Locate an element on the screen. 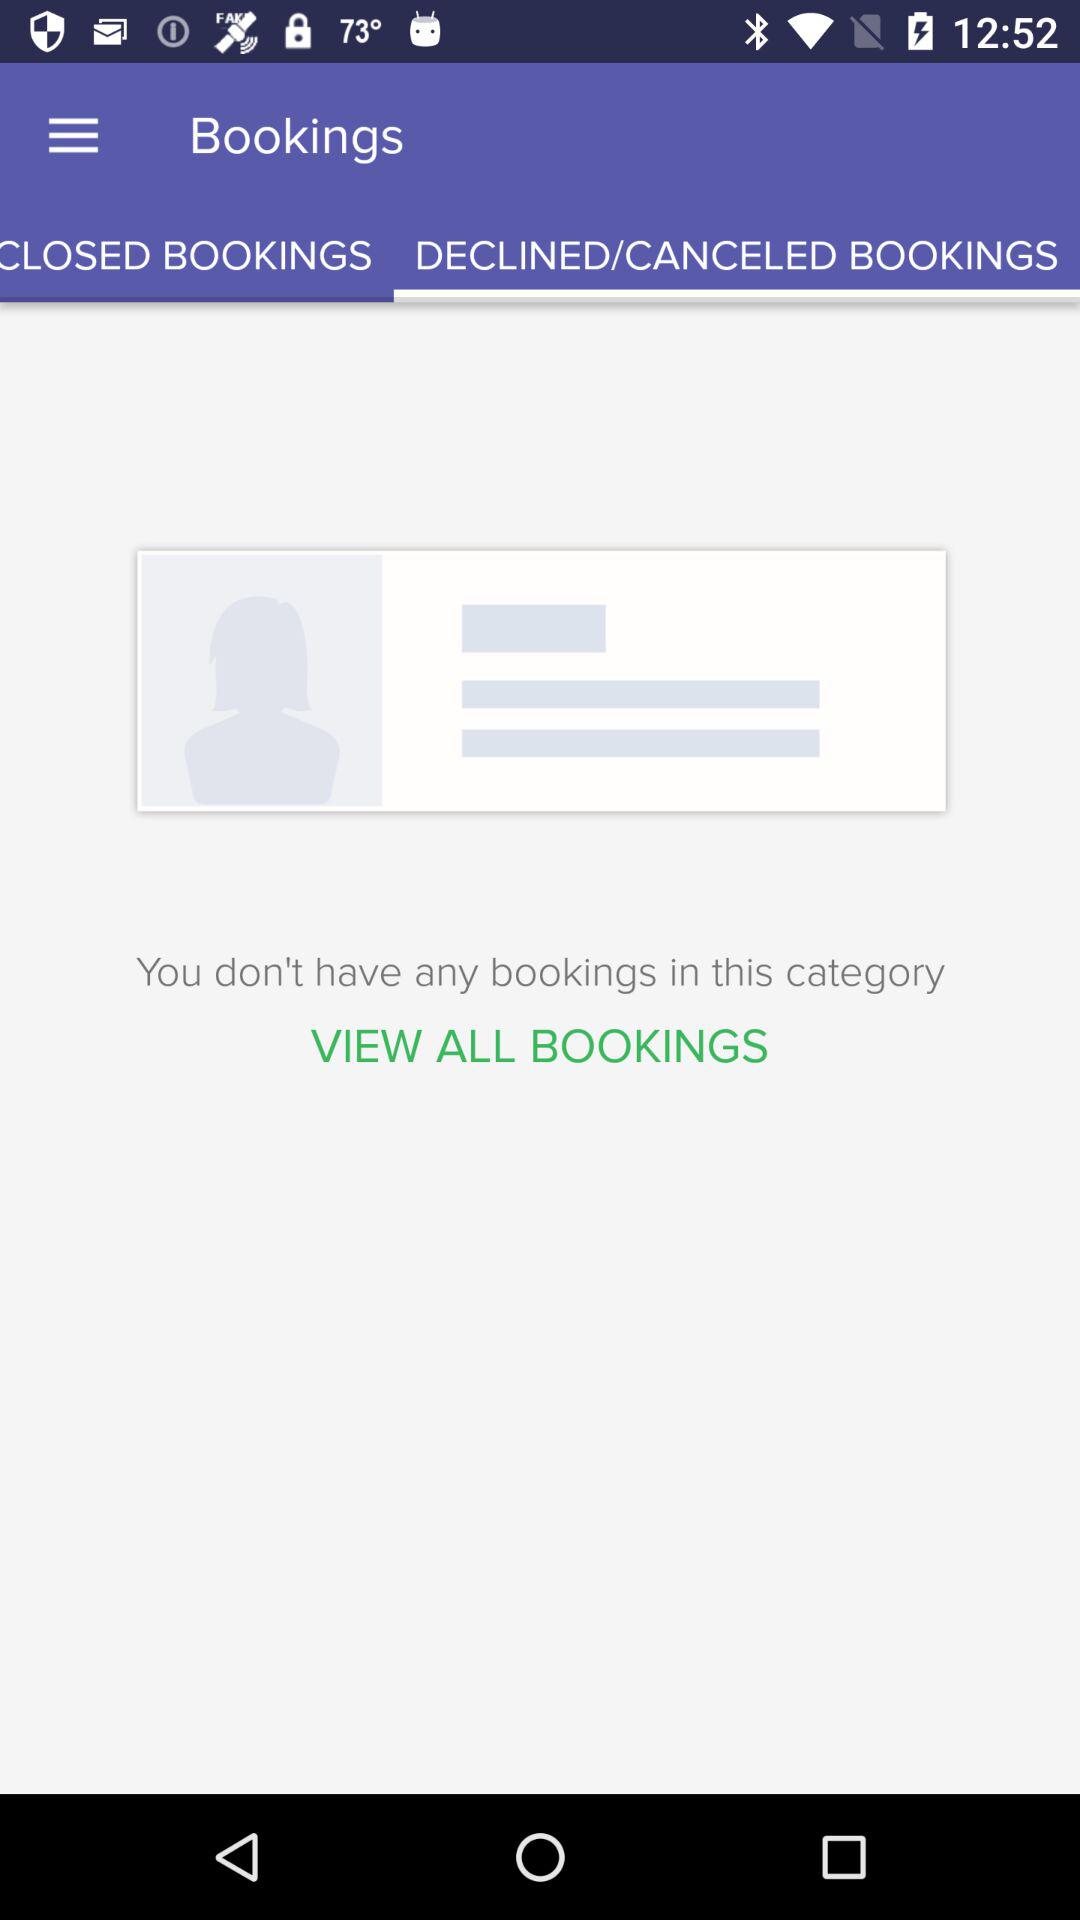  press the icon above the expired/closed bookings is located at coordinates (73, 136).